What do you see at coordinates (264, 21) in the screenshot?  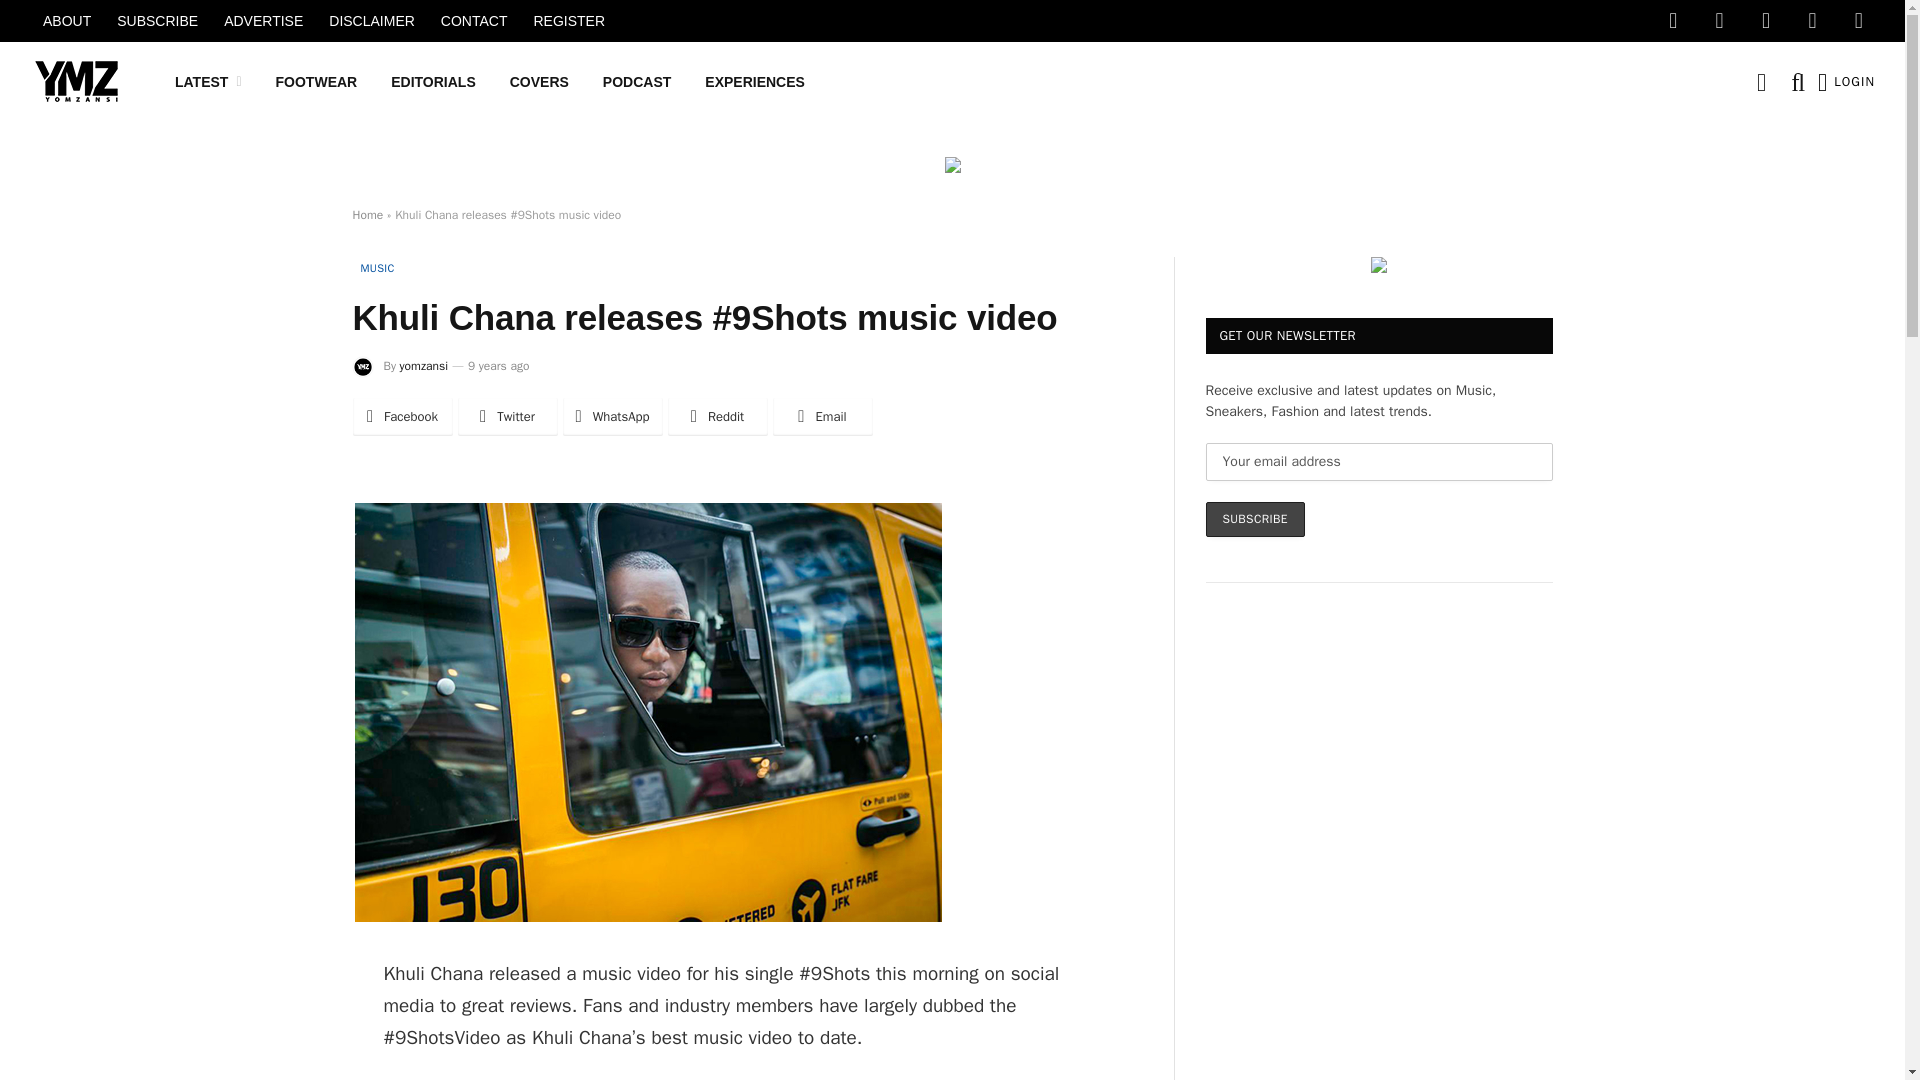 I see `ADVERTISE` at bounding box center [264, 21].